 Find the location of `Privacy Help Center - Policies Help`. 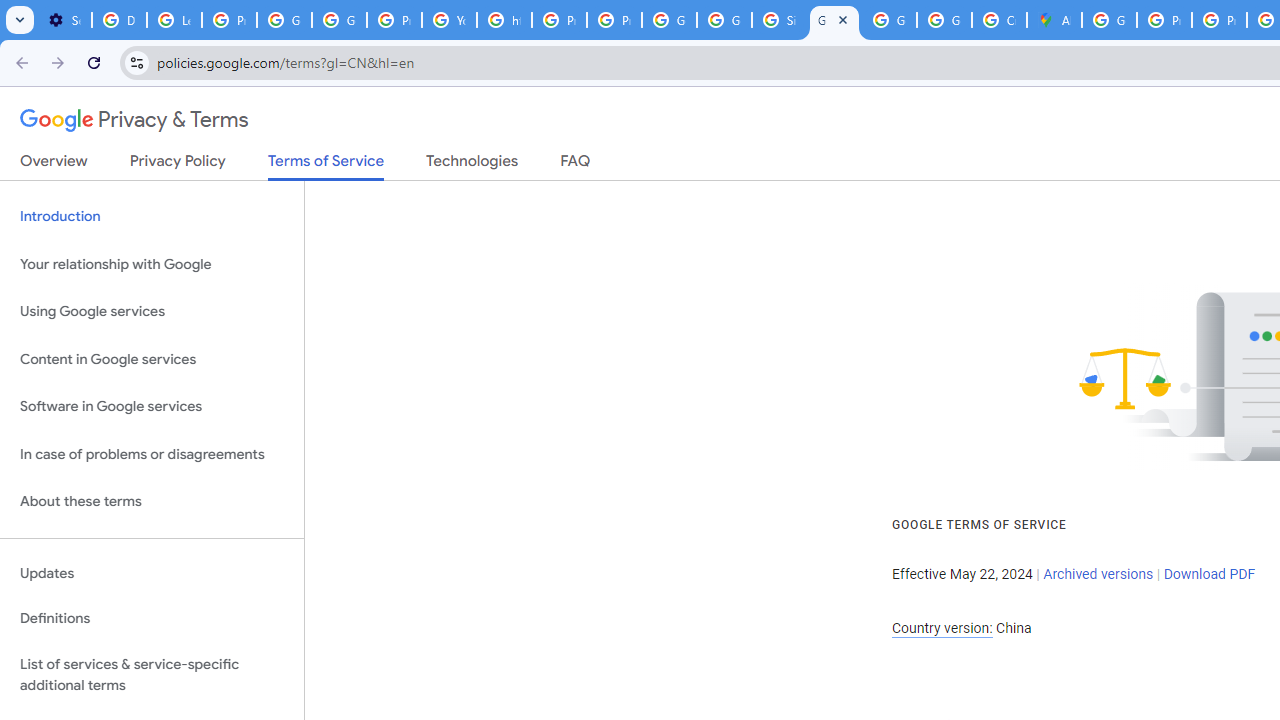

Privacy Help Center - Policies Help is located at coordinates (560, 20).